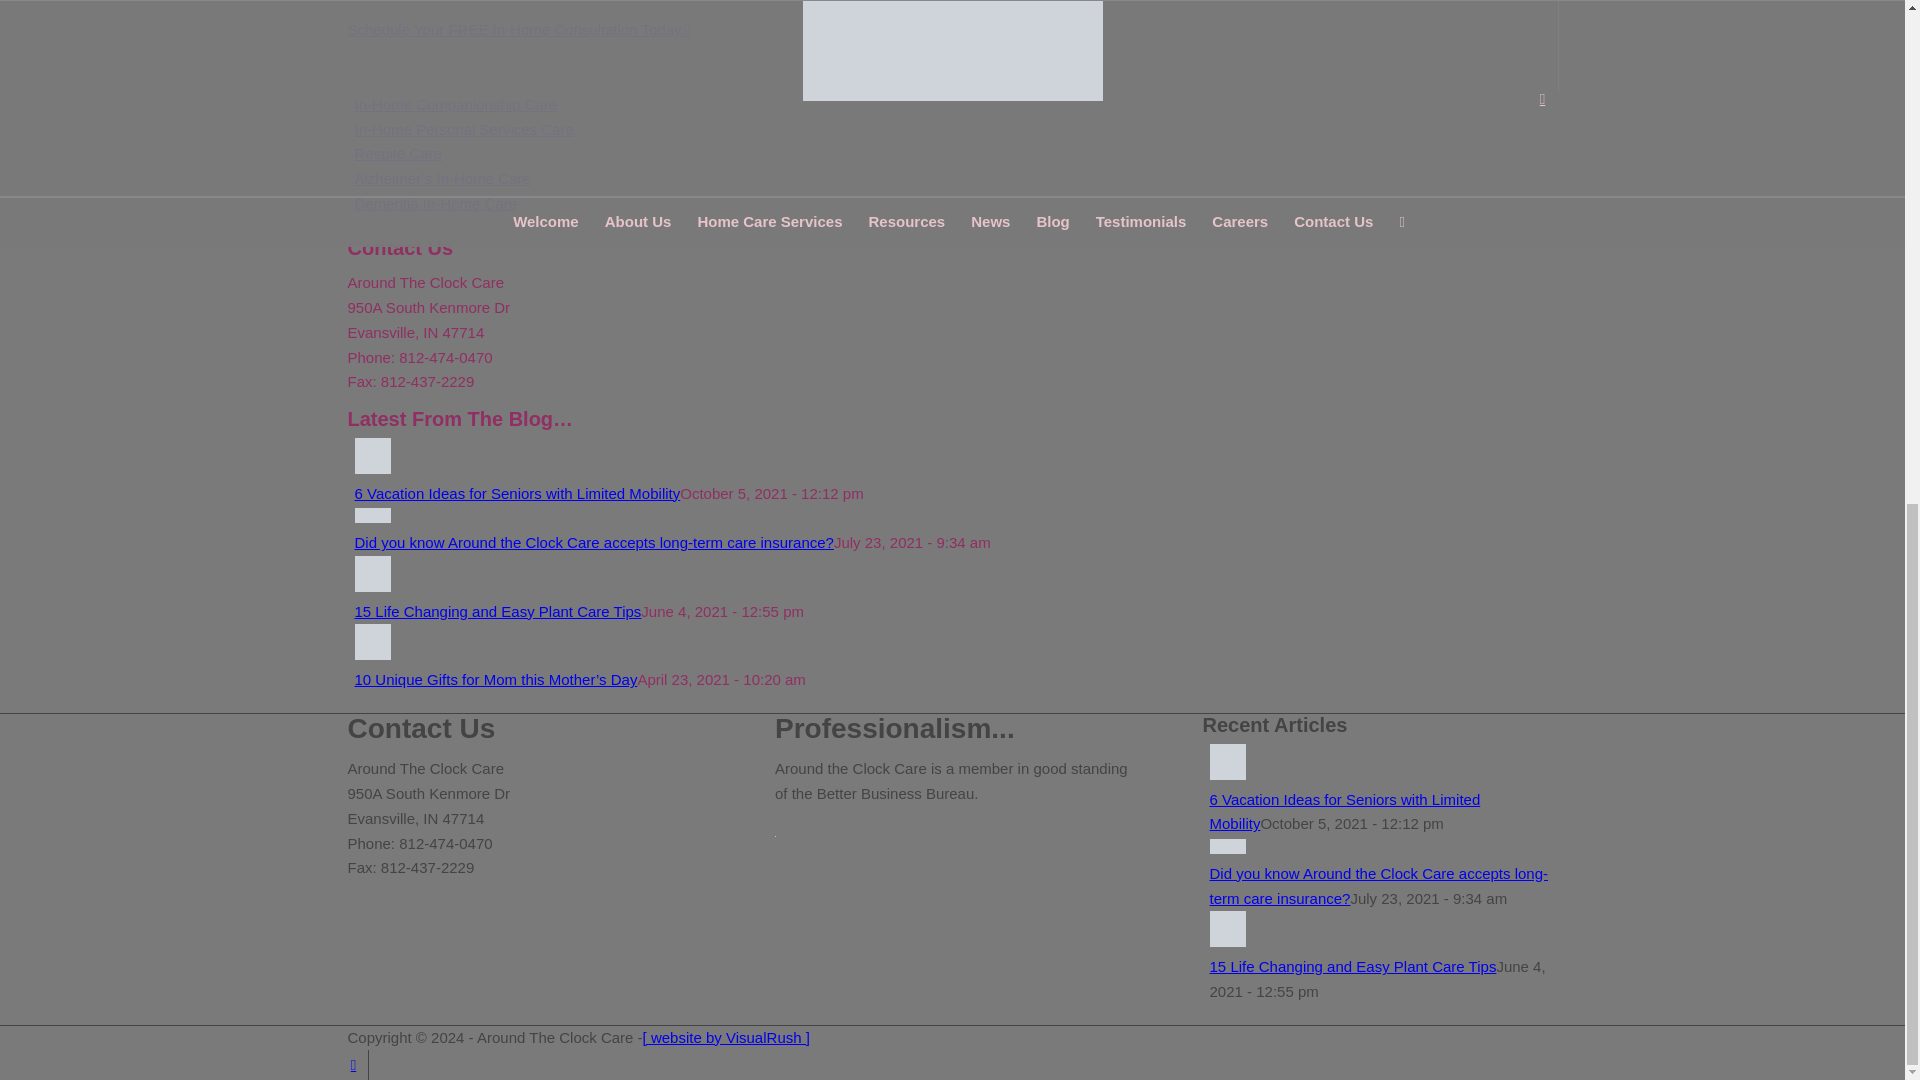  Describe the element at coordinates (397, 153) in the screenshot. I see `Respite Care` at that location.